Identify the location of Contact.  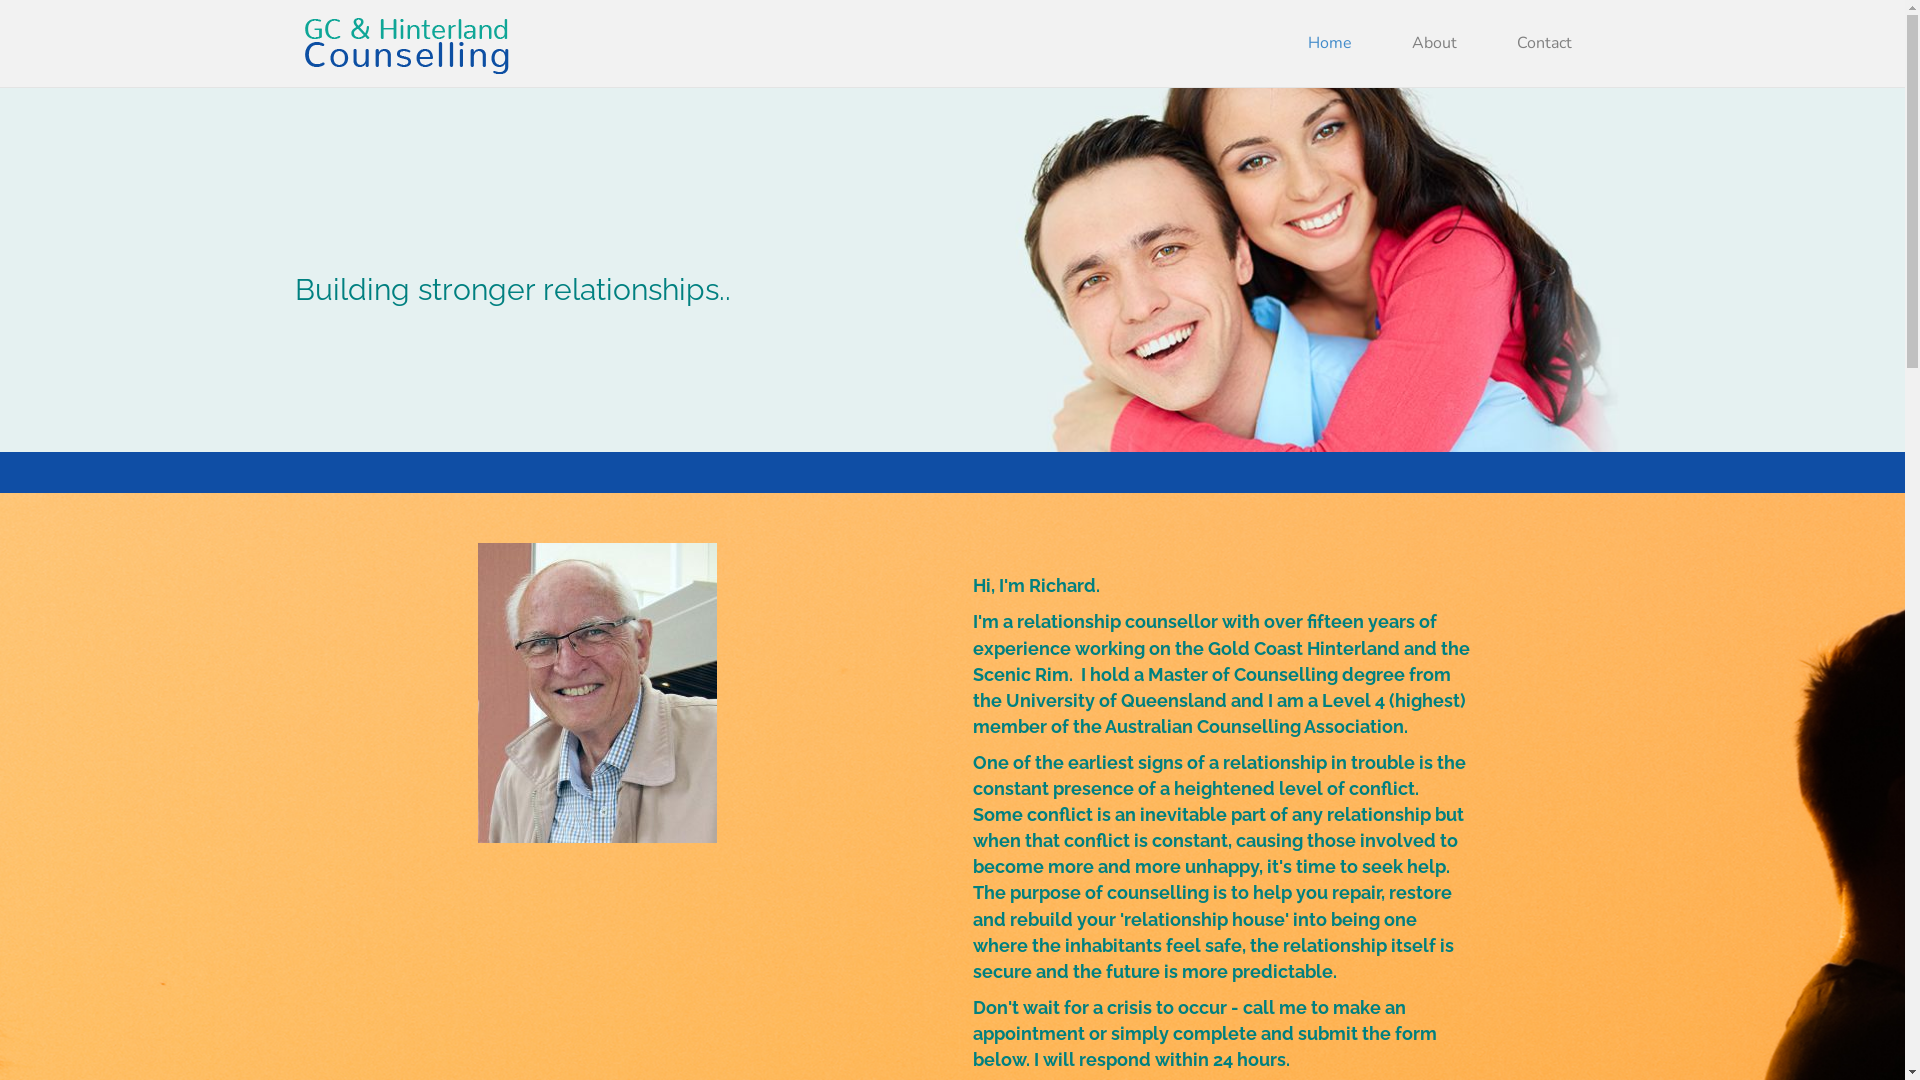
(1544, 43).